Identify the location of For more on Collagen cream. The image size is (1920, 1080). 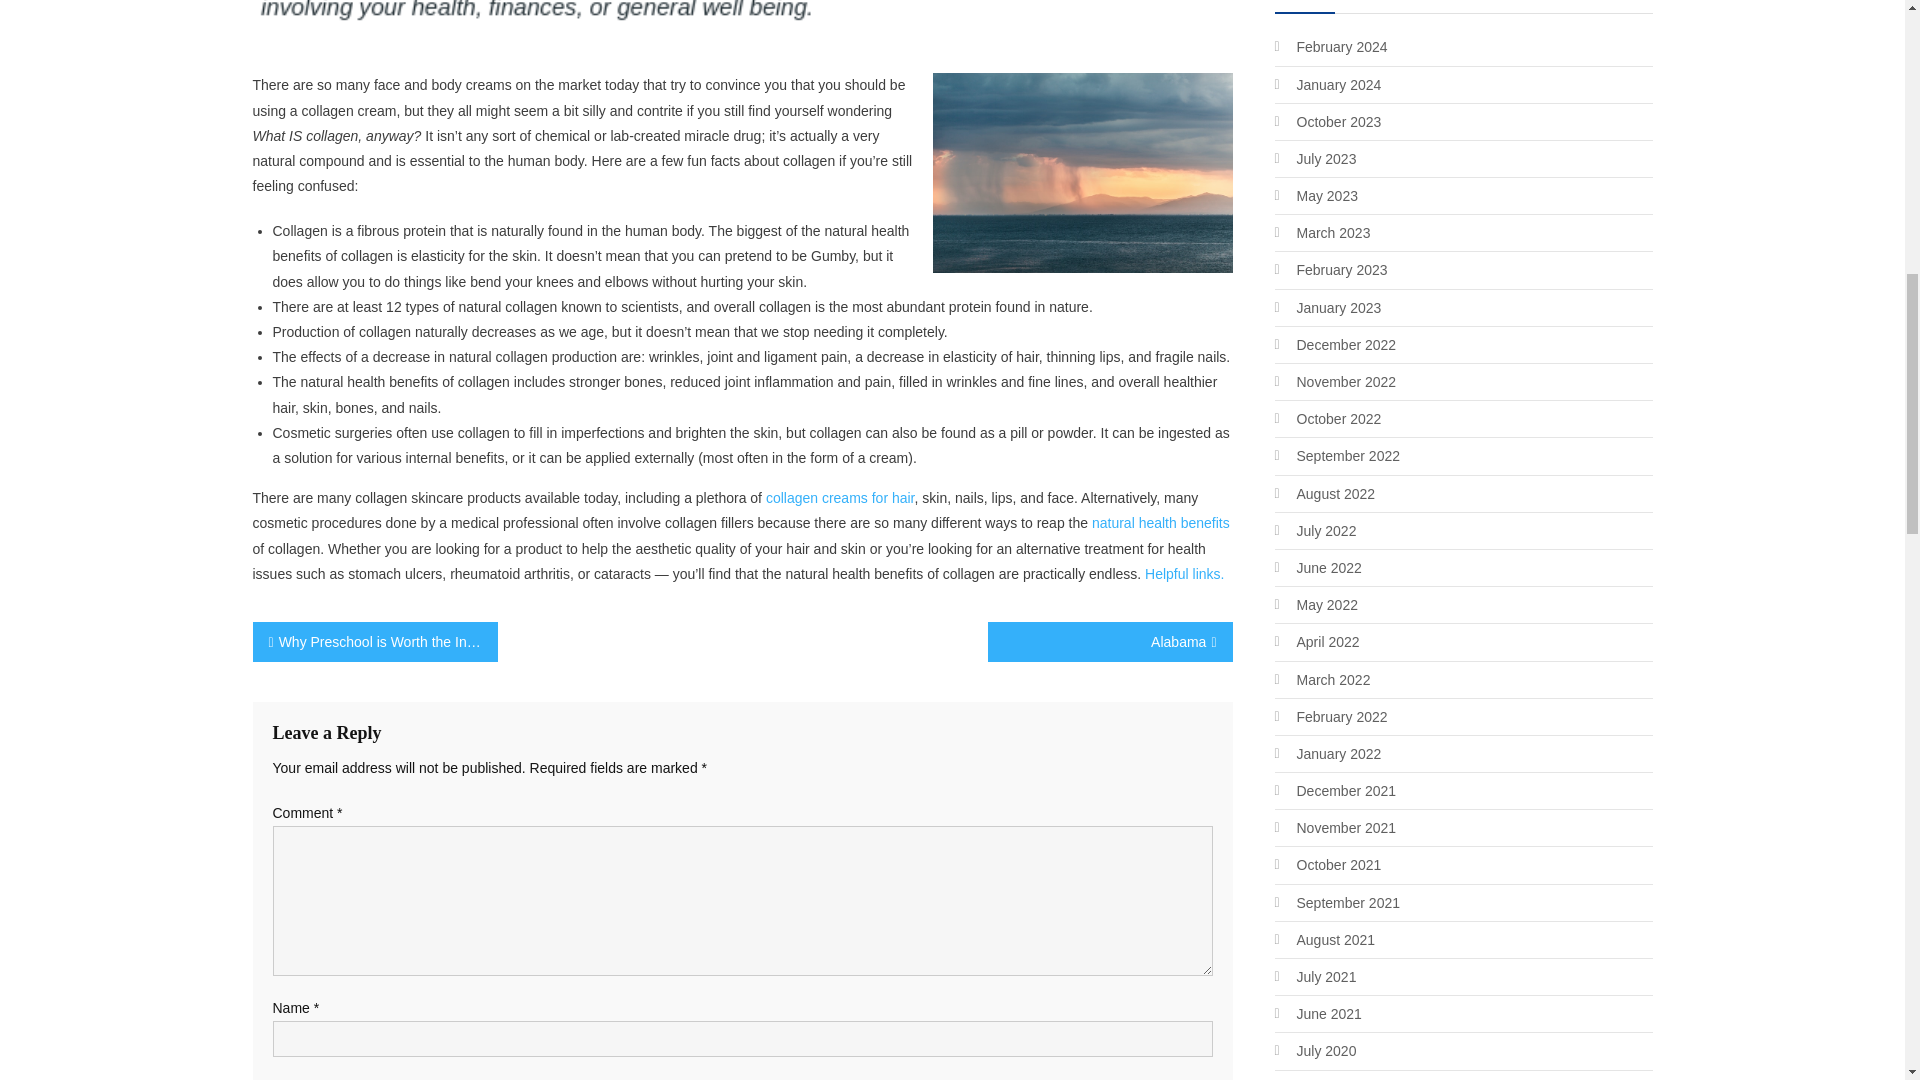
(1161, 523).